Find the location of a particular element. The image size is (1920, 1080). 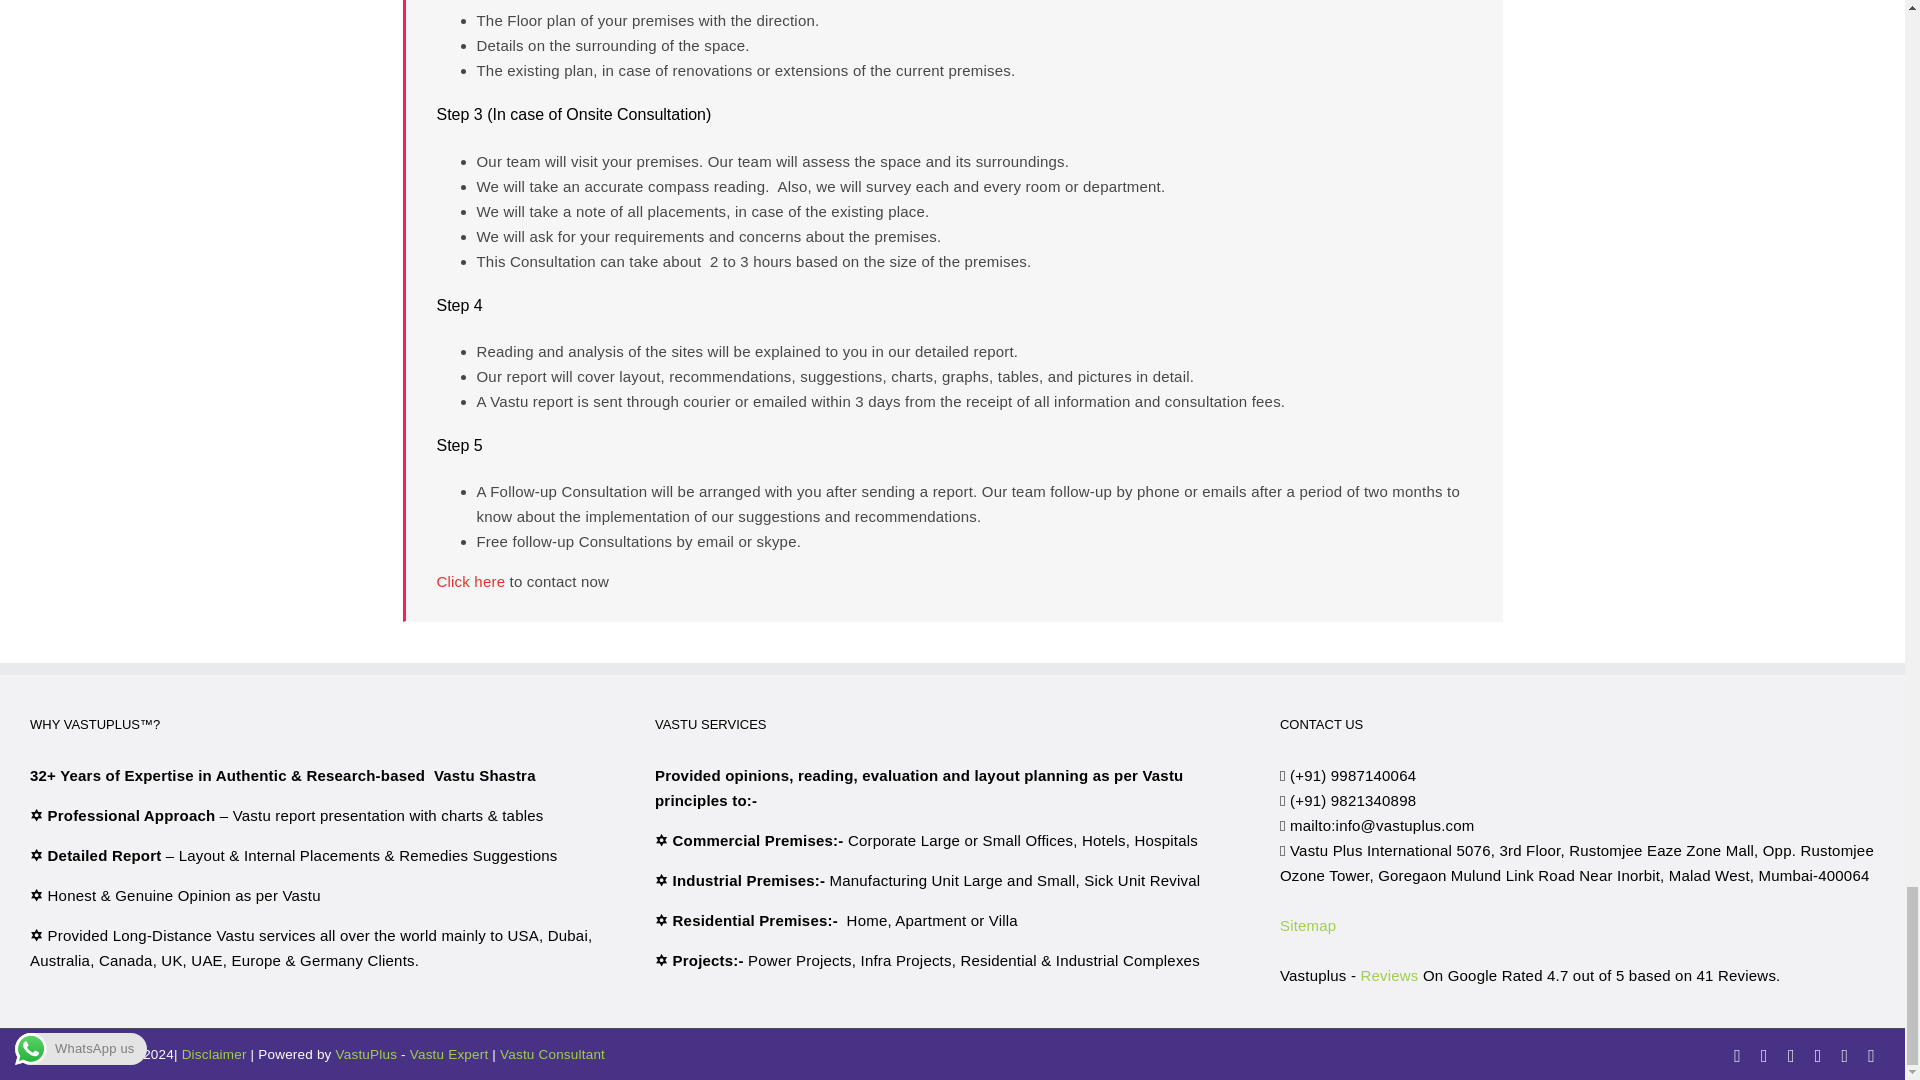

X is located at coordinates (1764, 1055).